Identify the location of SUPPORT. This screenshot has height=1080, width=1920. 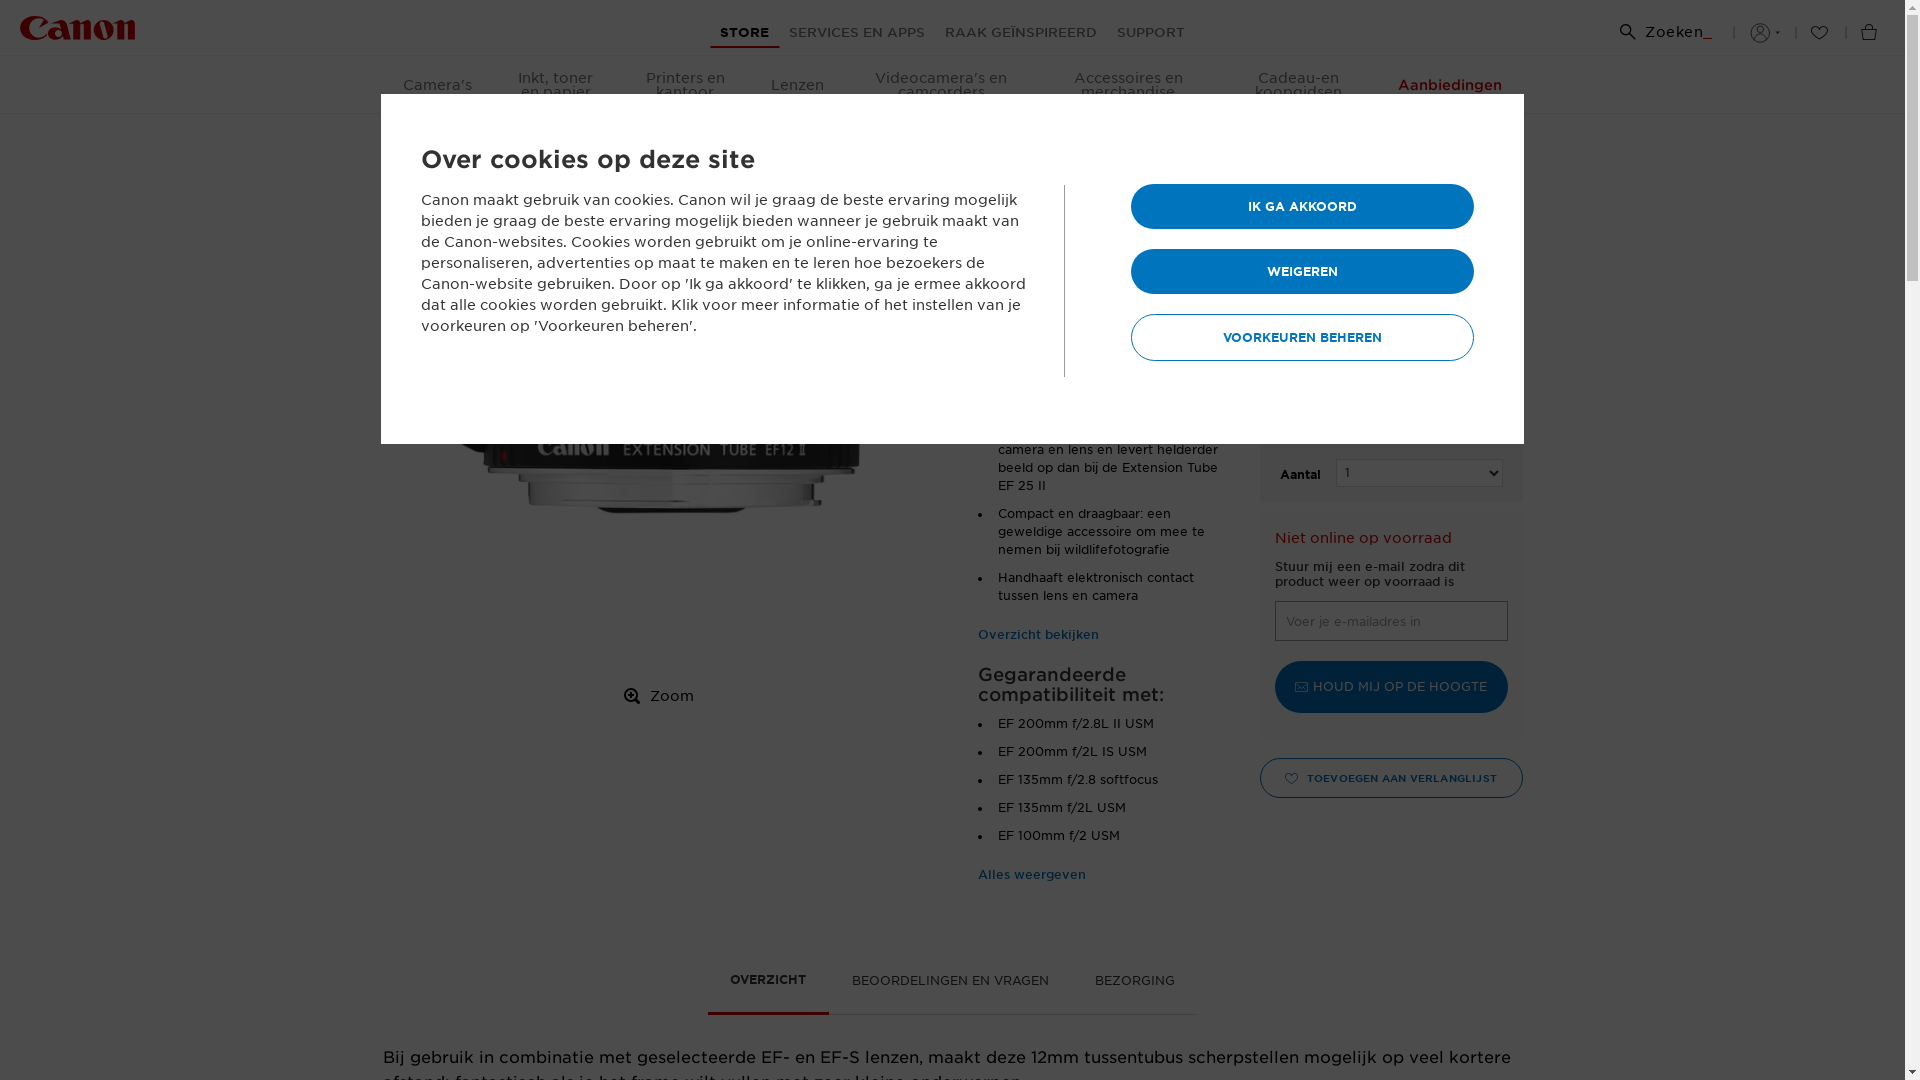
(1151, 33).